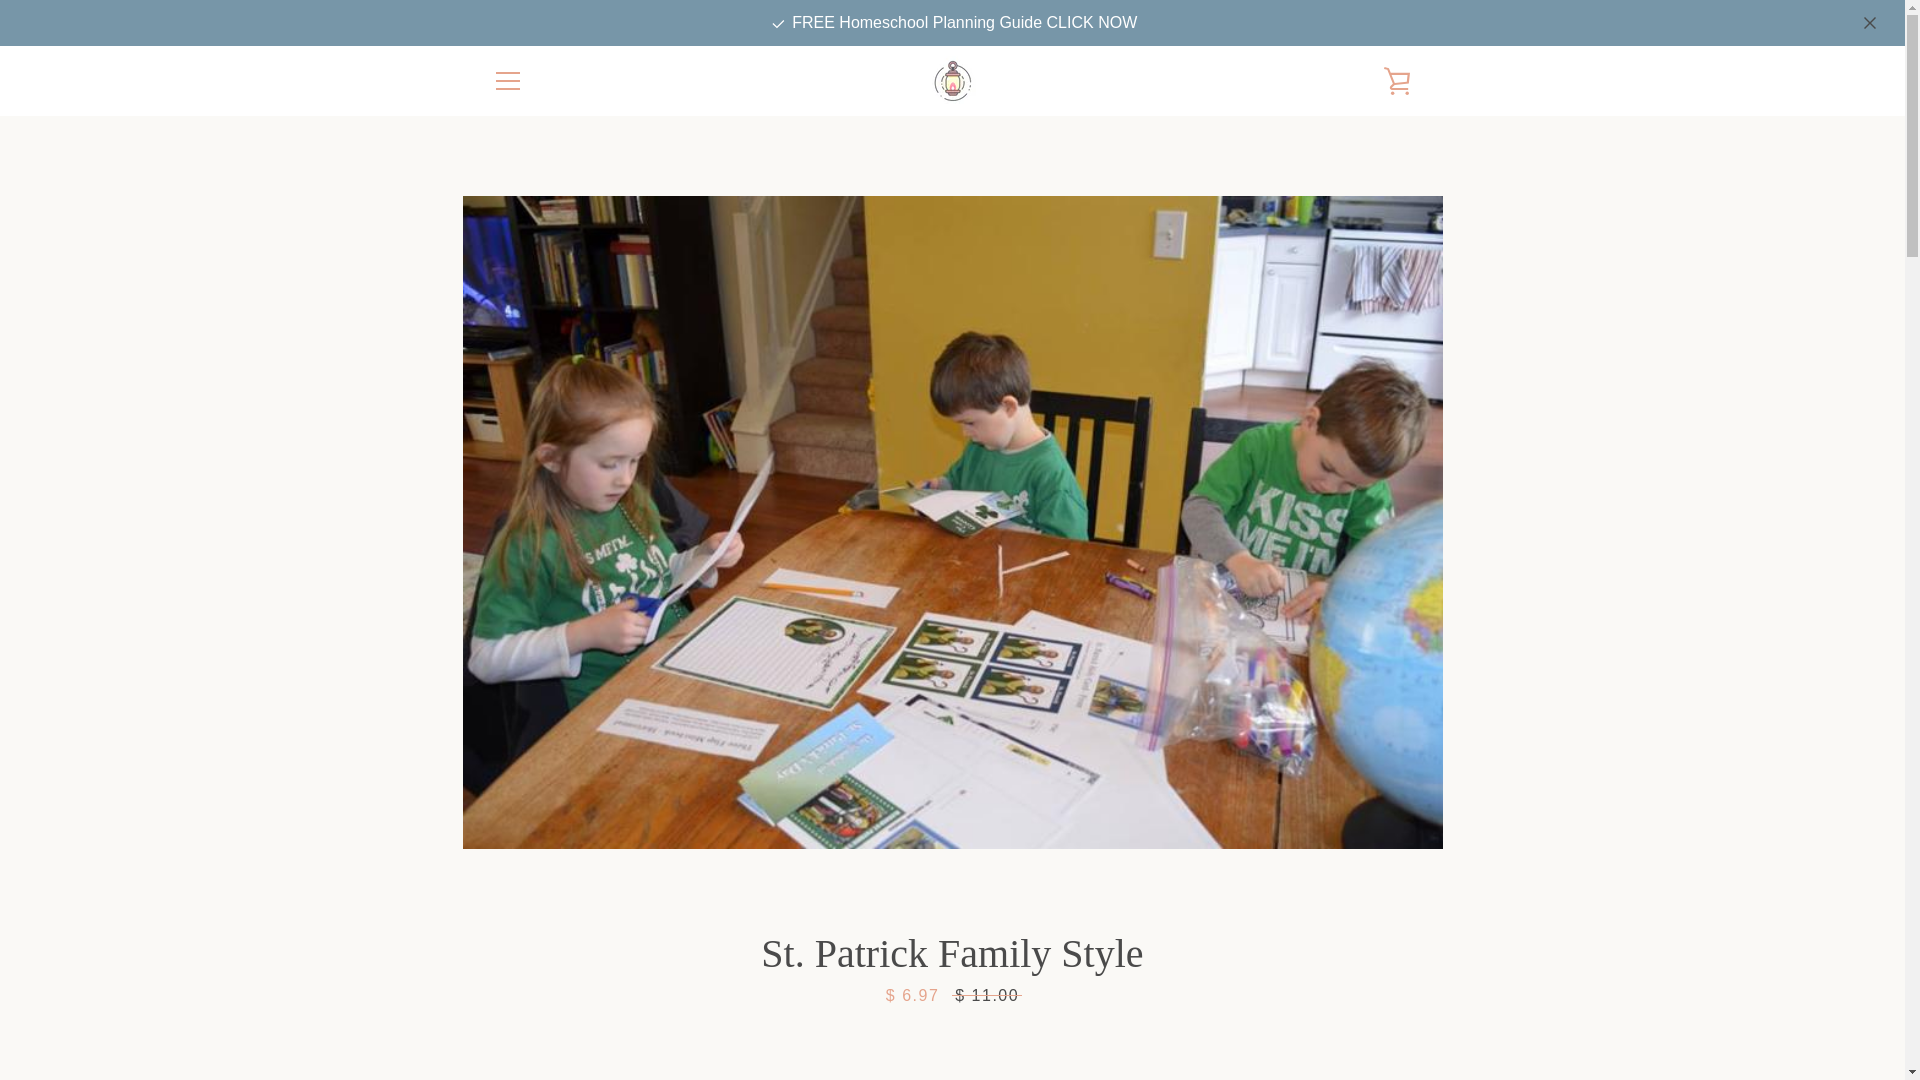  What do you see at coordinates (506, 80) in the screenshot?
I see `EXPAND NAVIGATION` at bounding box center [506, 80].